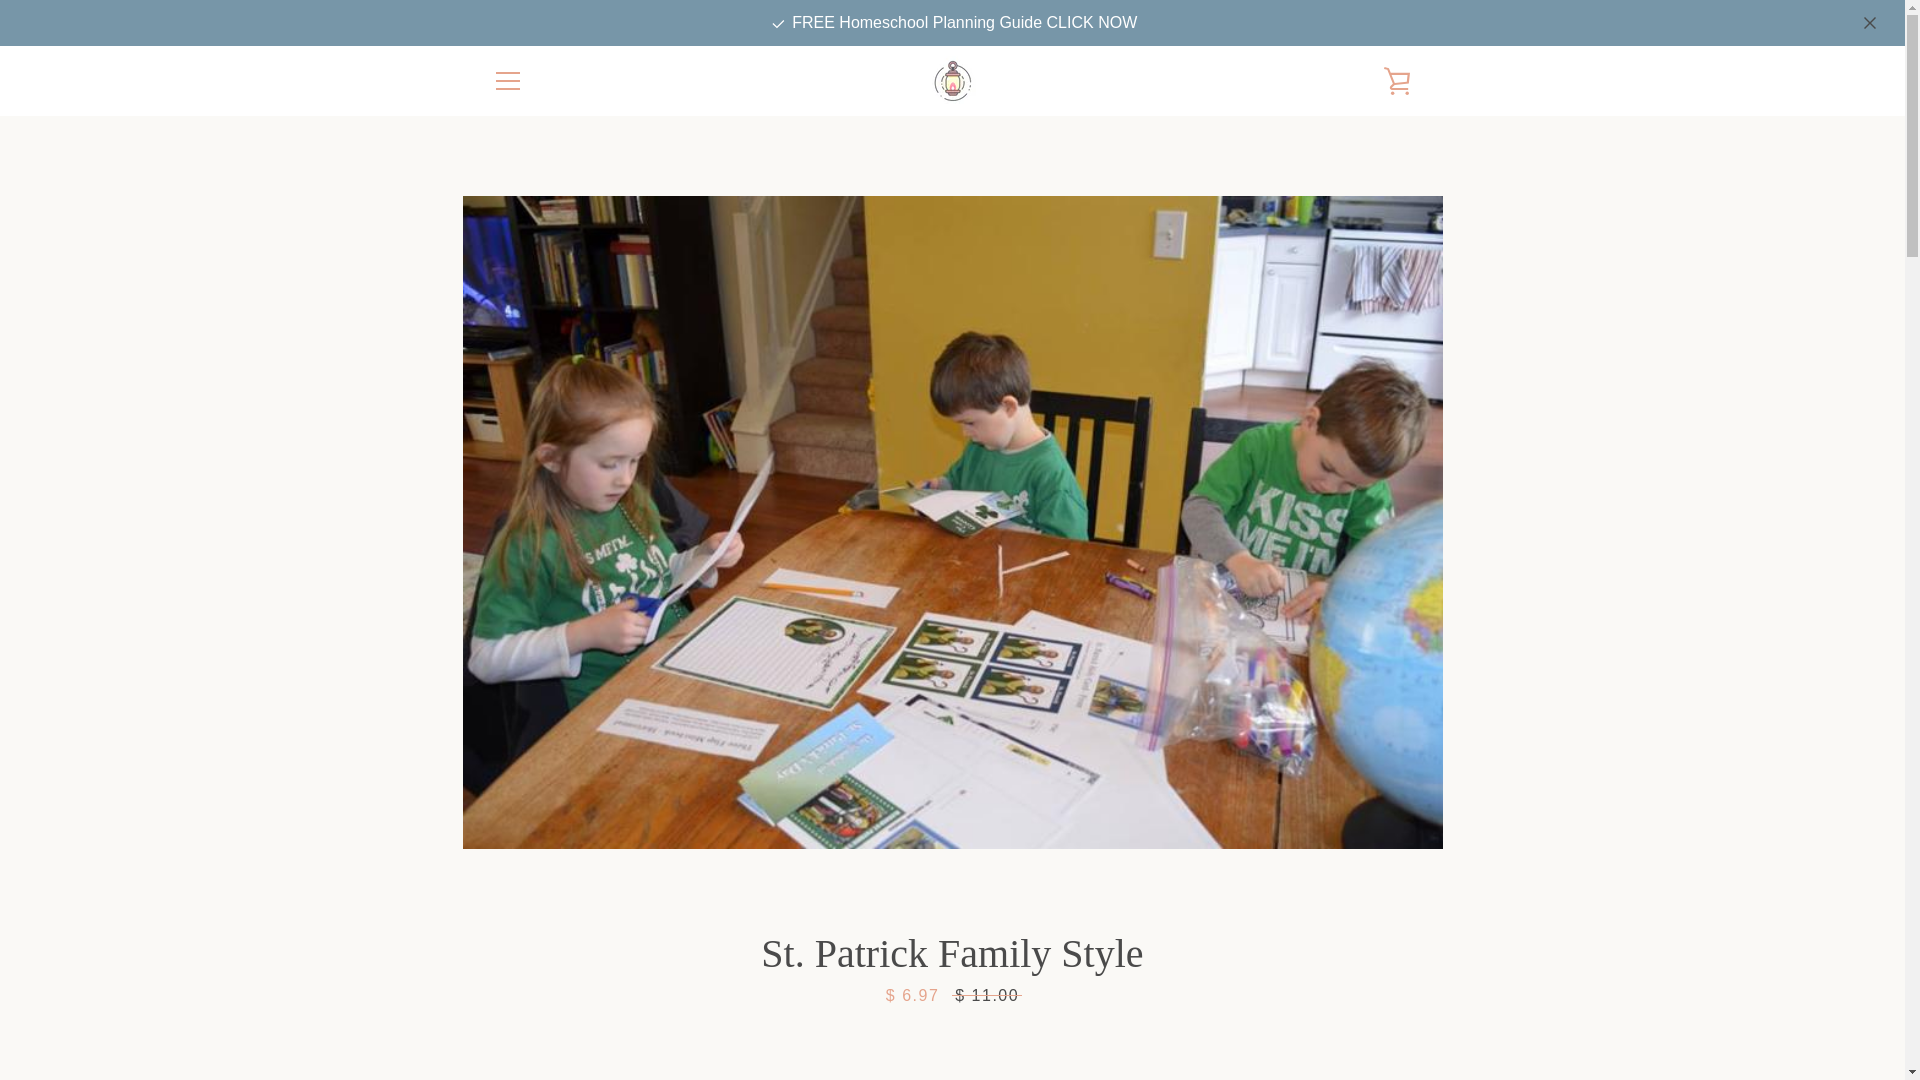  What do you see at coordinates (506, 80) in the screenshot?
I see `EXPAND NAVIGATION` at bounding box center [506, 80].